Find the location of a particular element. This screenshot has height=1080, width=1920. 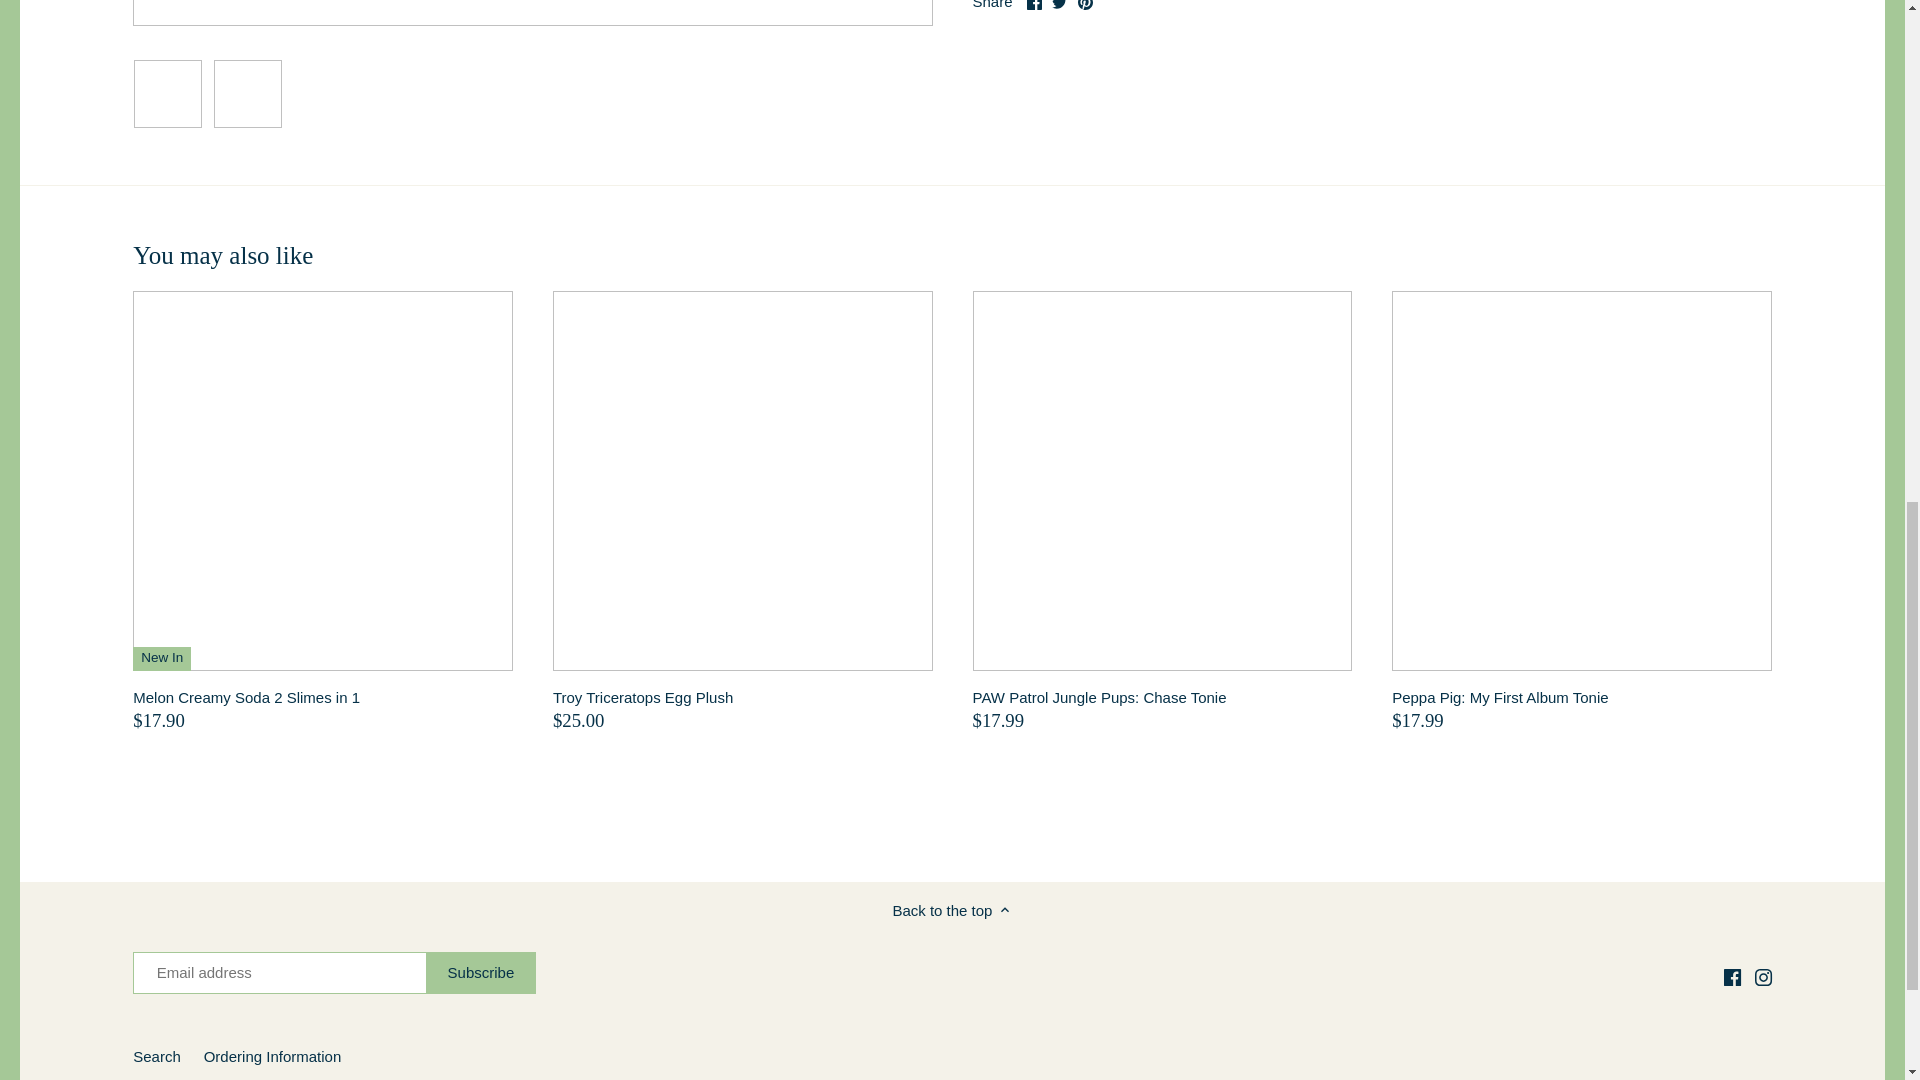

Twitter is located at coordinates (1060, 4).